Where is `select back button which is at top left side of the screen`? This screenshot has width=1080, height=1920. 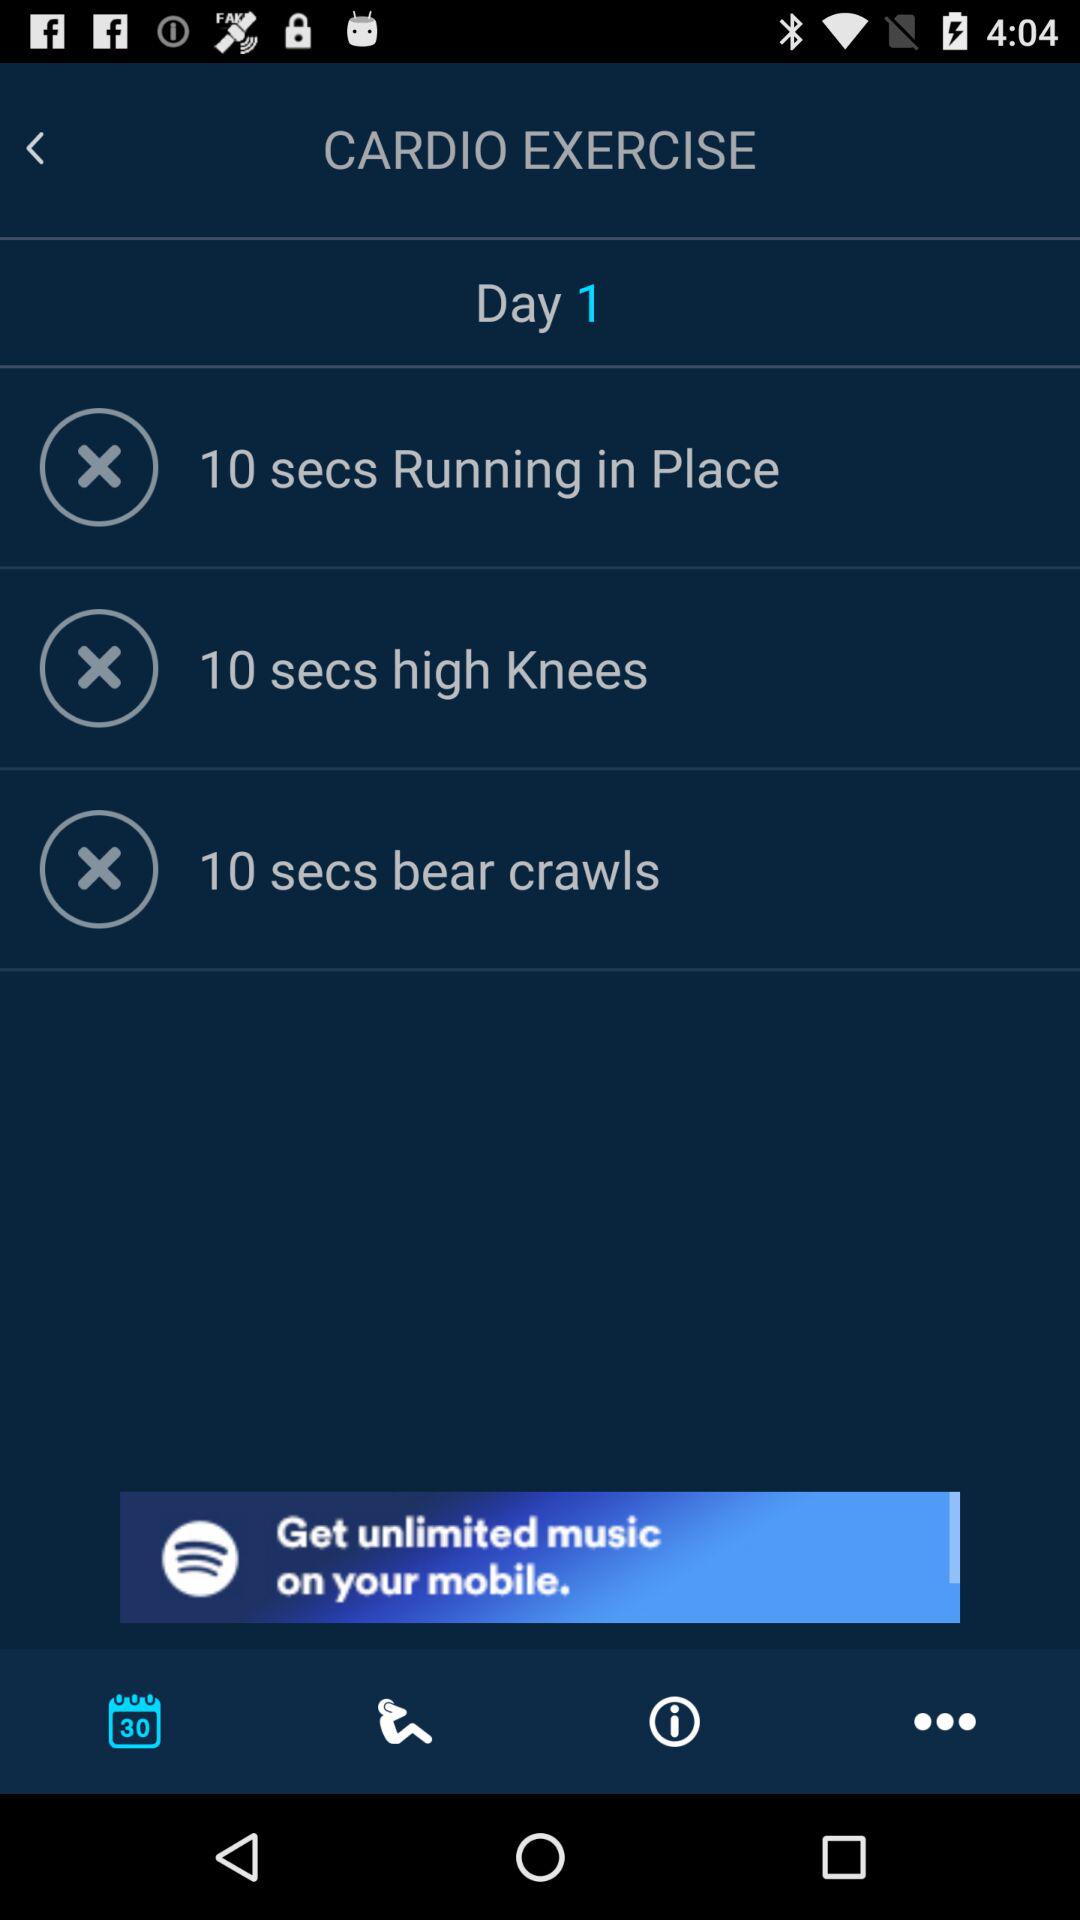
select back button which is at top left side of the screen is located at coordinates (34, 148).